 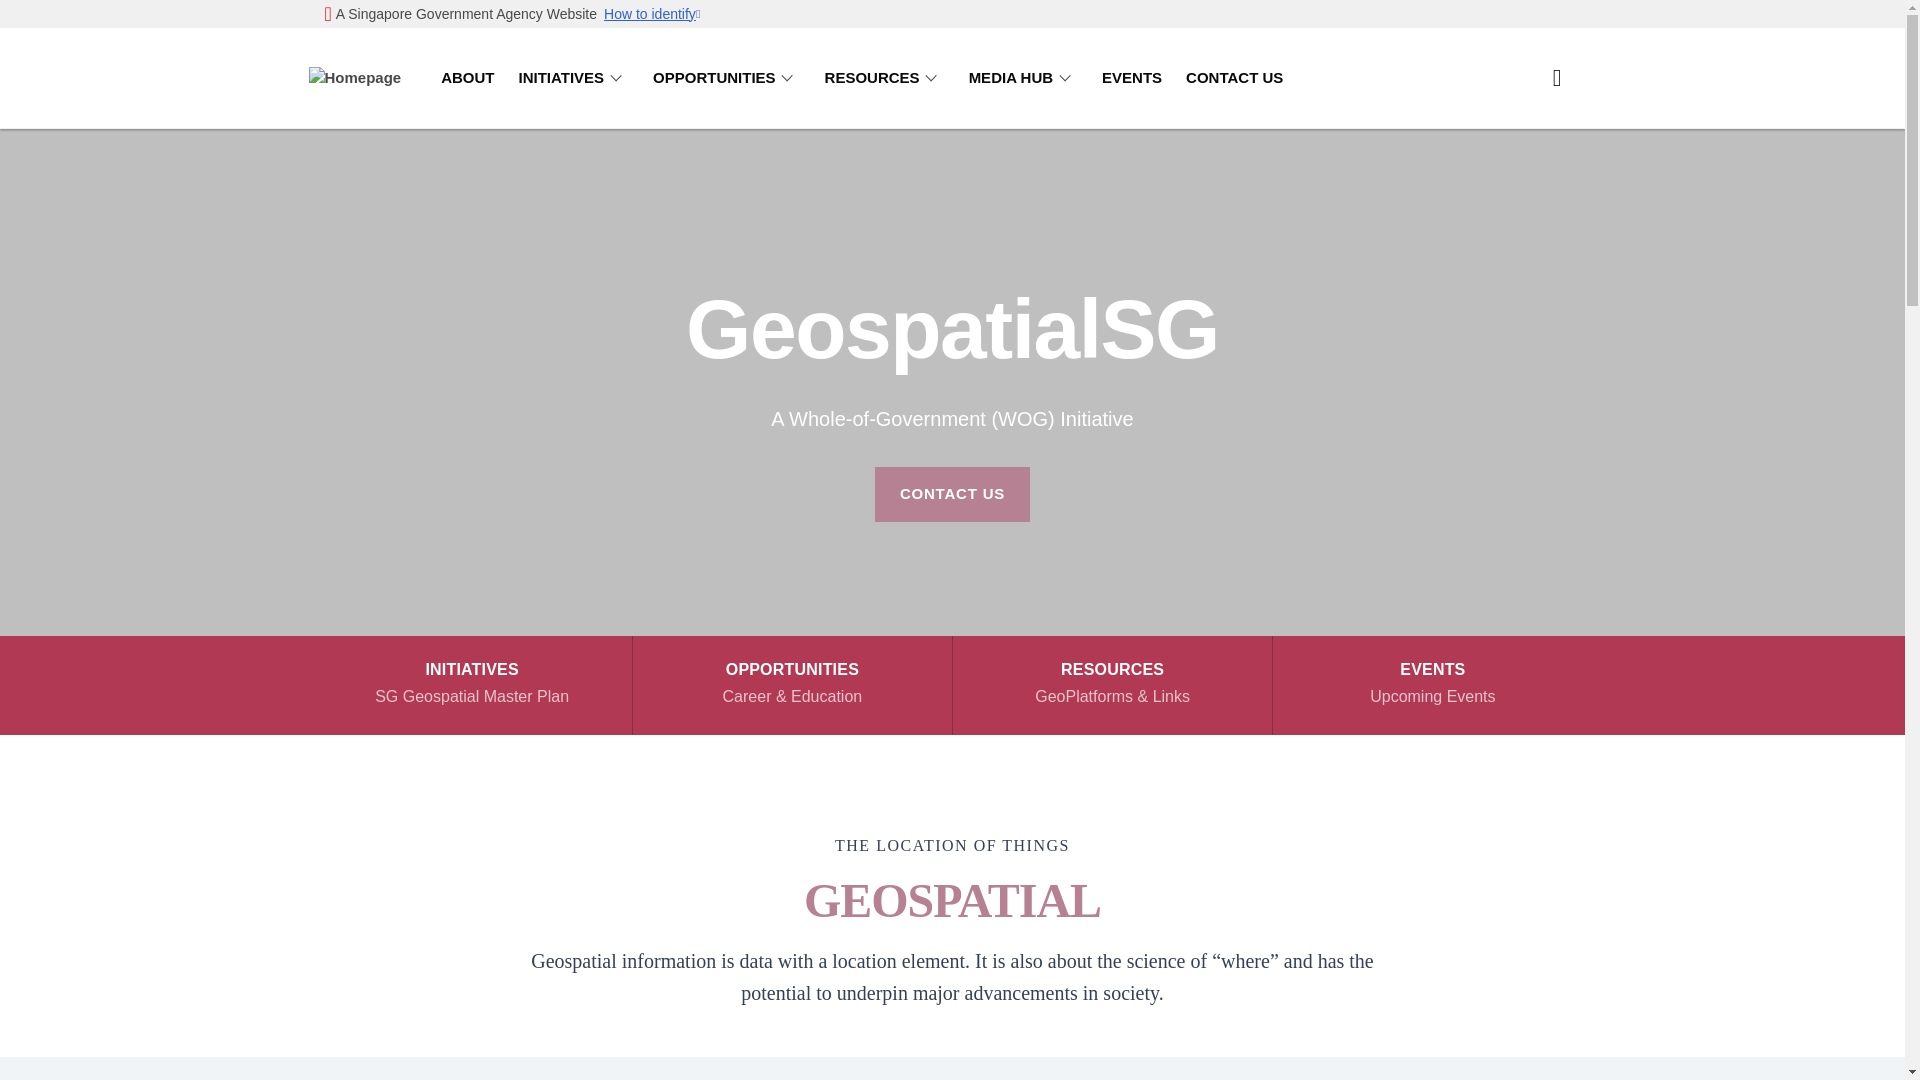 What do you see at coordinates (952, 493) in the screenshot?
I see `CONTACT US` at bounding box center [952, 493].